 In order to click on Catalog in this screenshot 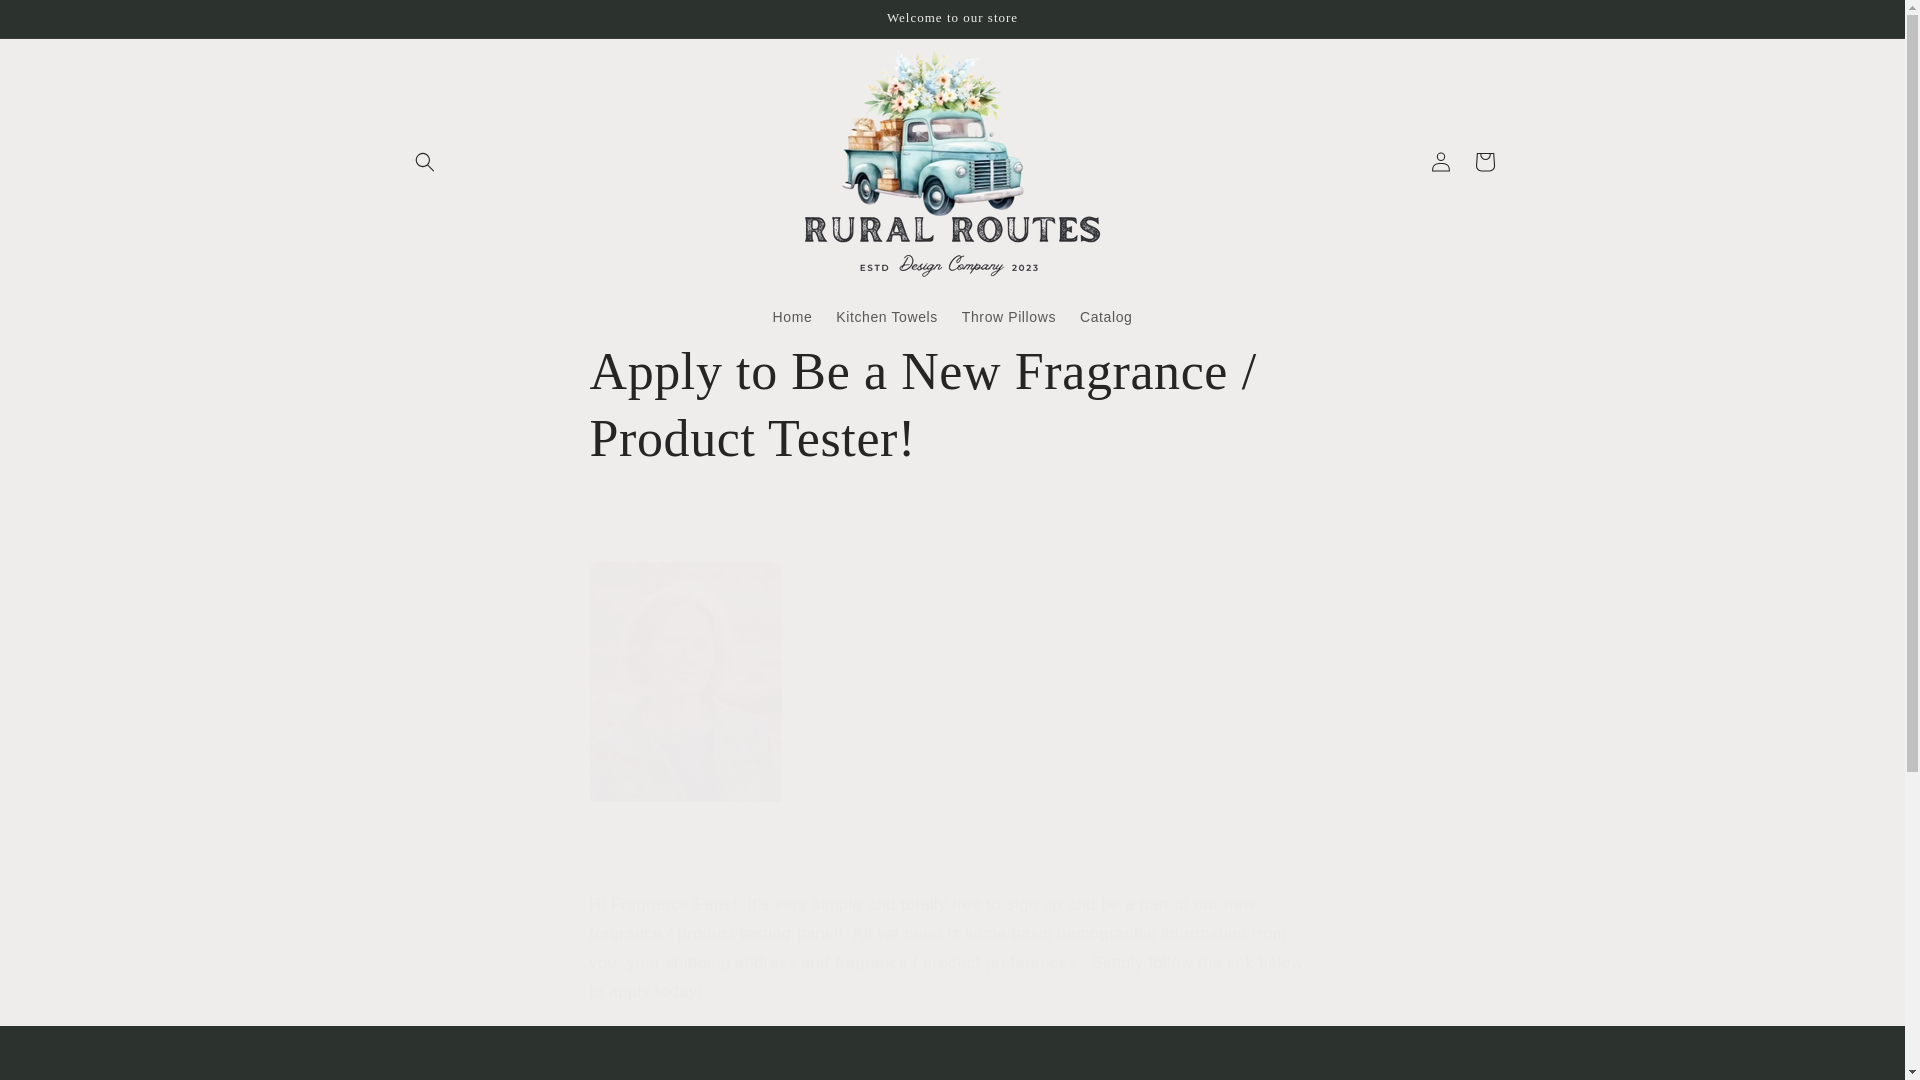, I will do `click(1106, 316)`.